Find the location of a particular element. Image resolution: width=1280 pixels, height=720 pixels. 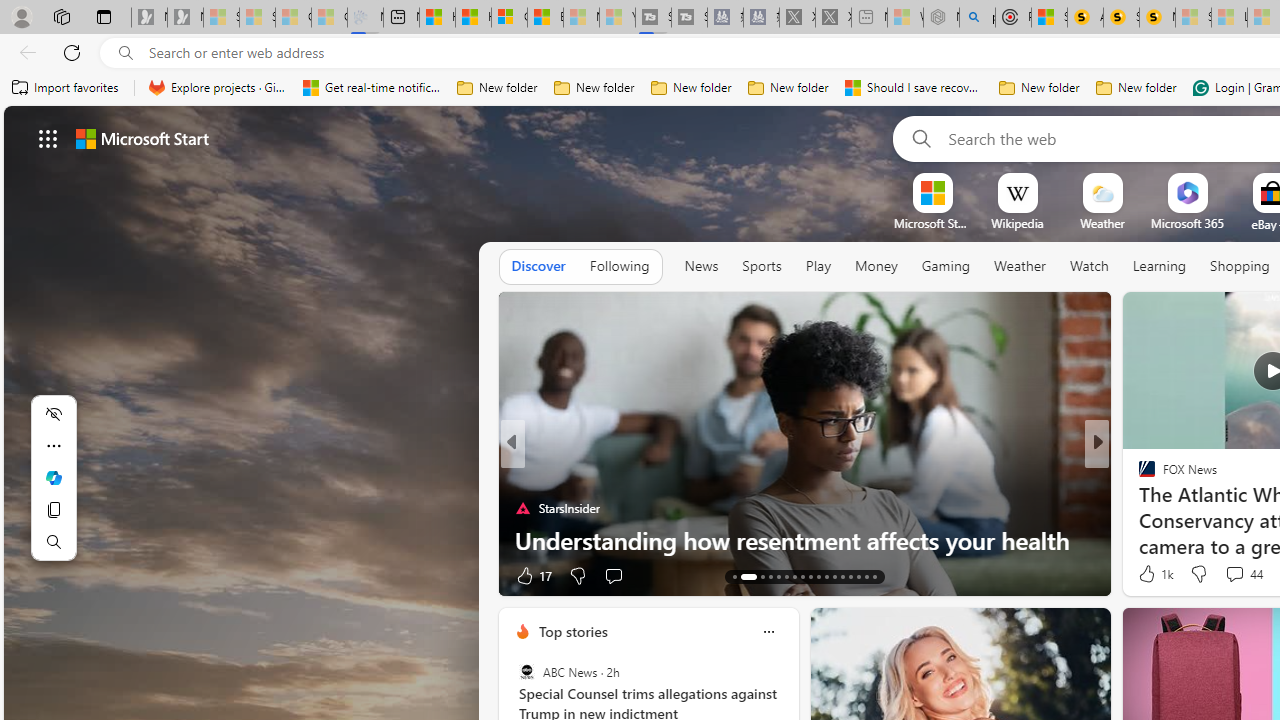

Top stories is located at coordinates (572, 631).